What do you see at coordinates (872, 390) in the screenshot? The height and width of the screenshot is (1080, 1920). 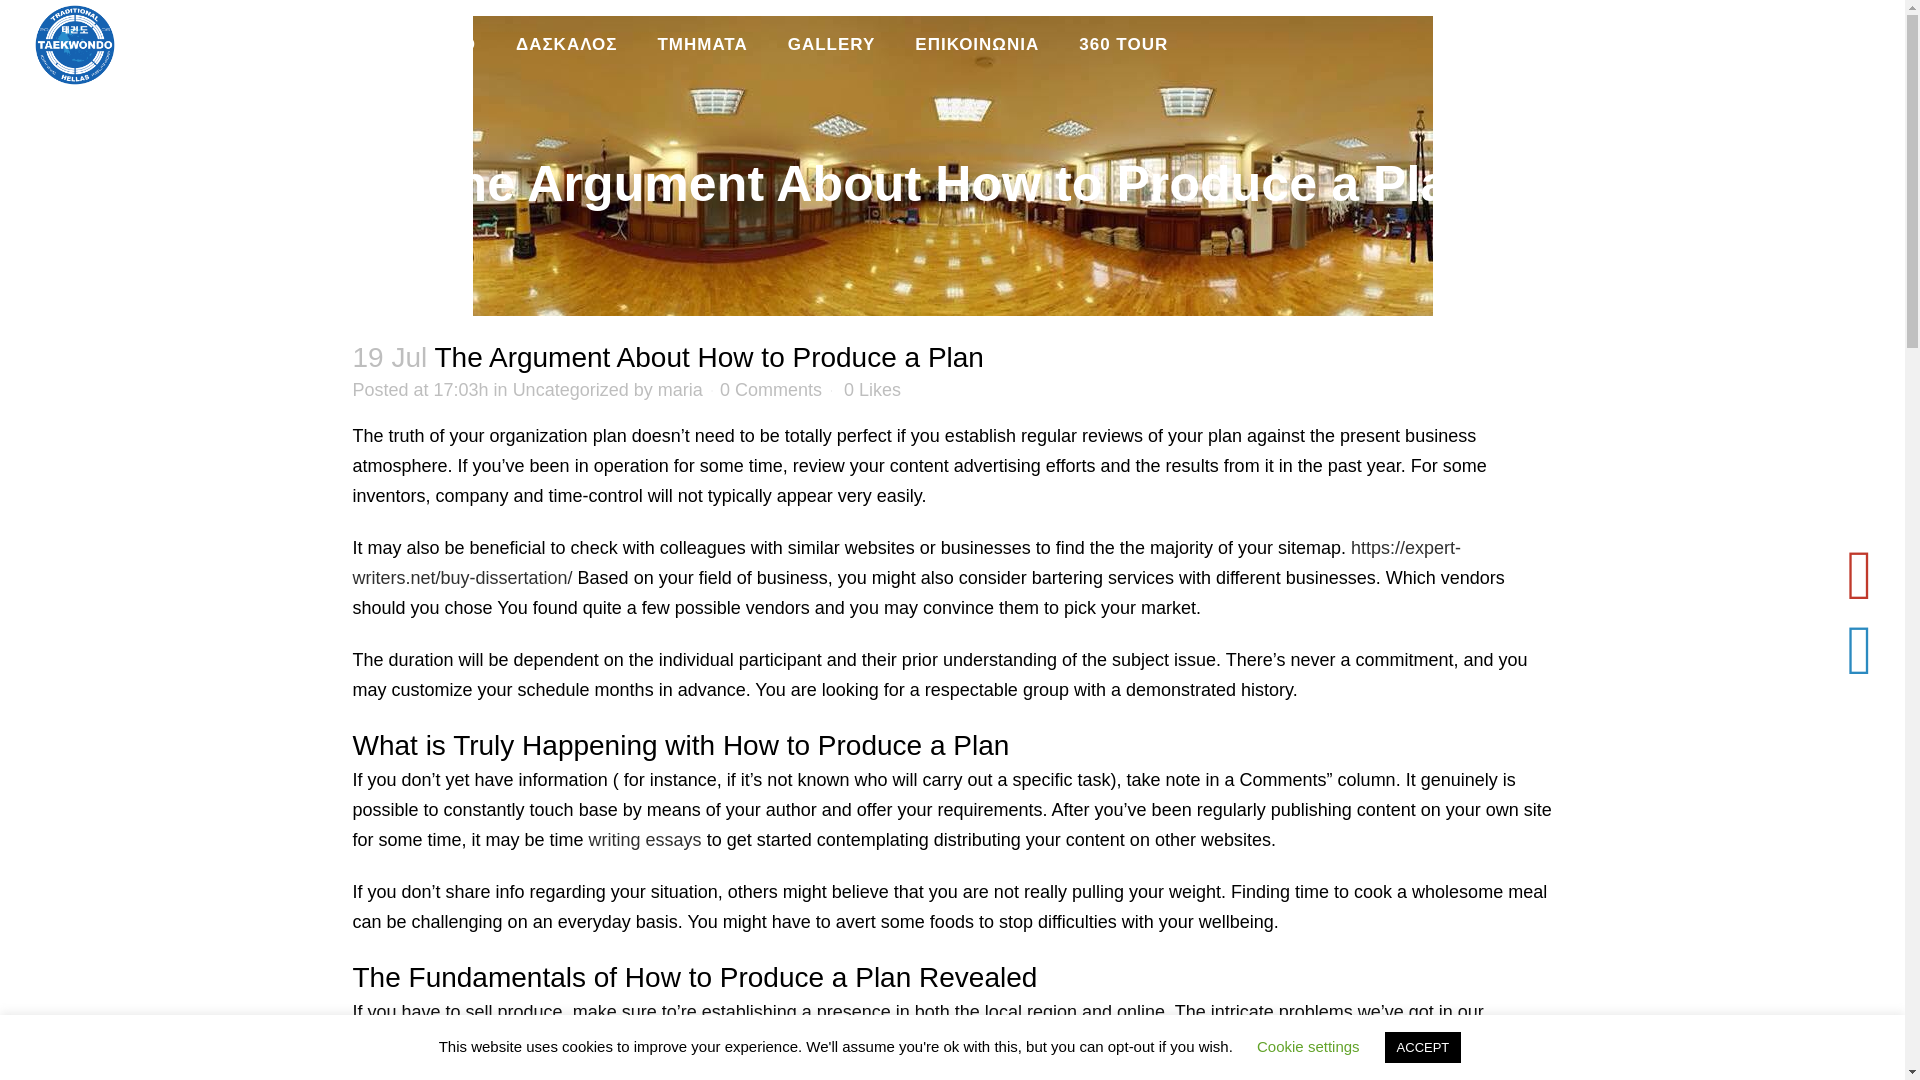 I see `Like this` at bounding box center [872, 390].